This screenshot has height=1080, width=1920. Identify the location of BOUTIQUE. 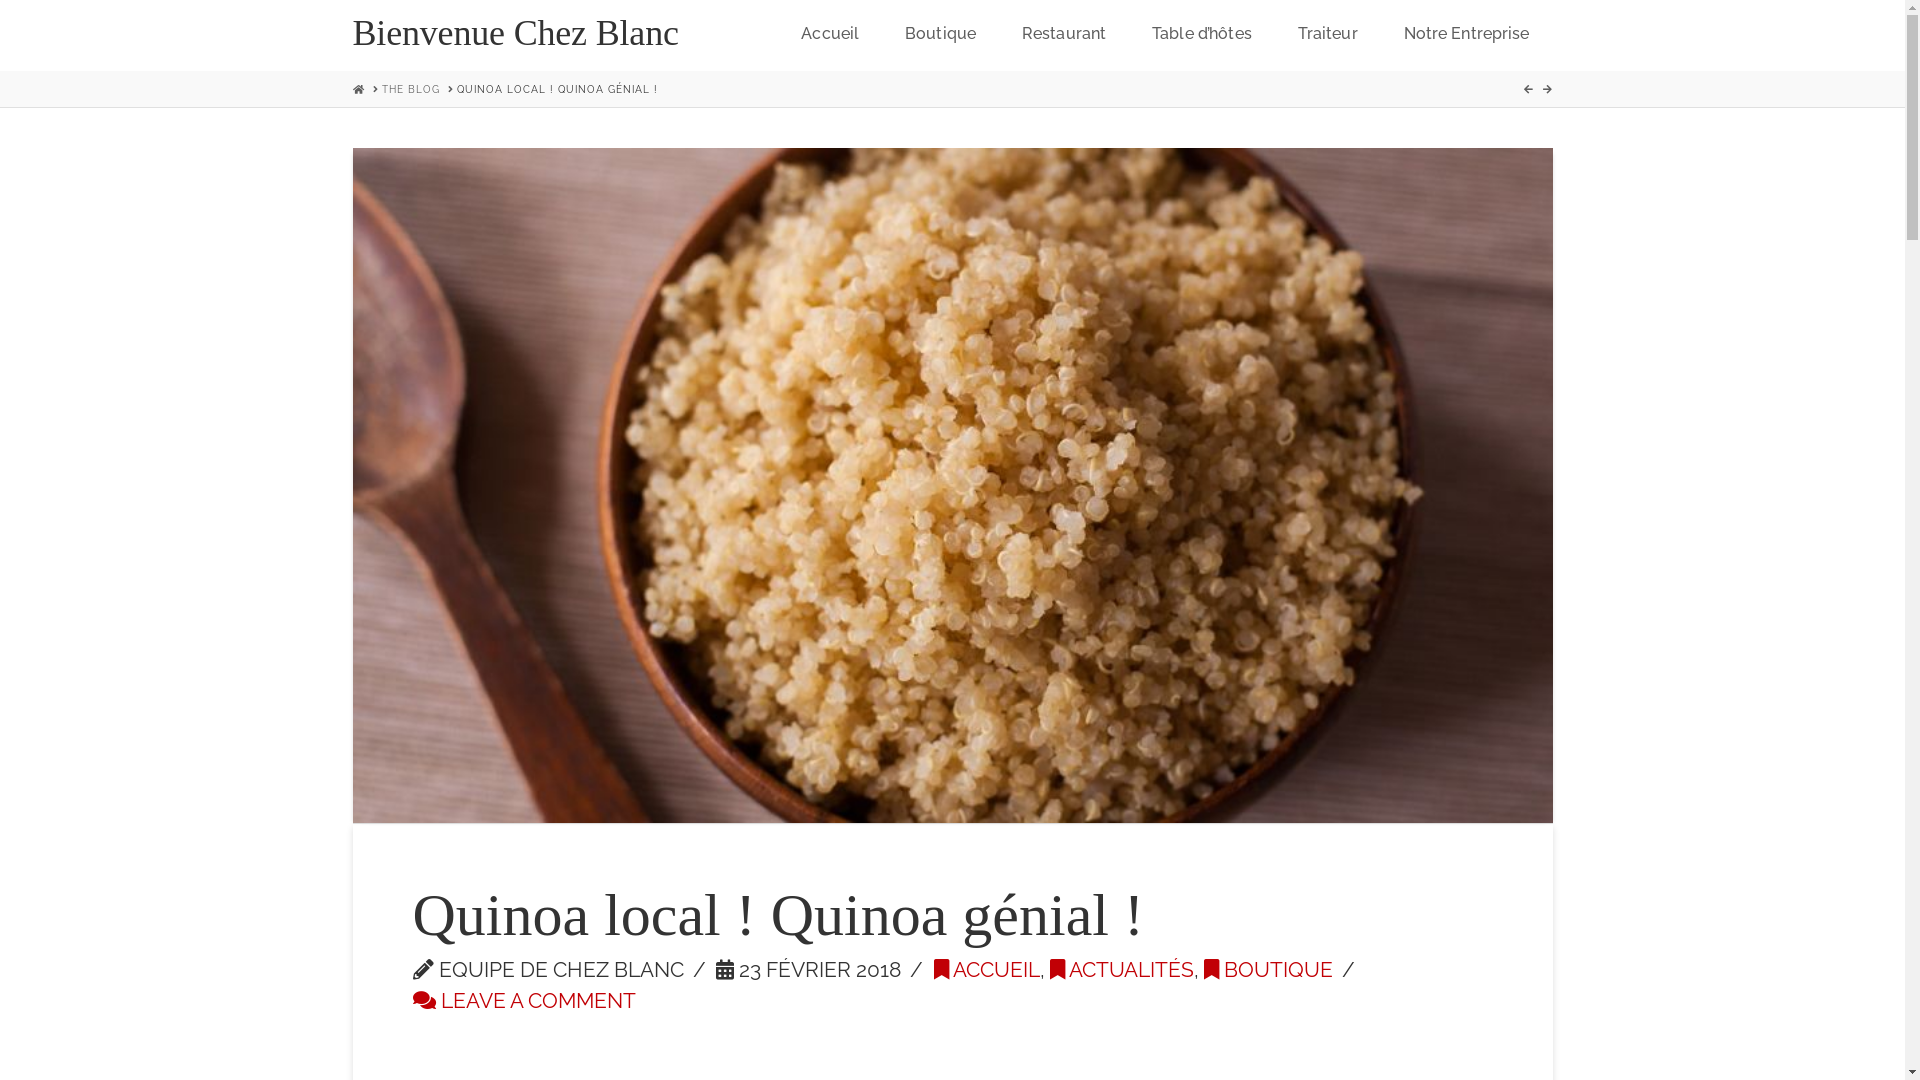
(1268, 970).